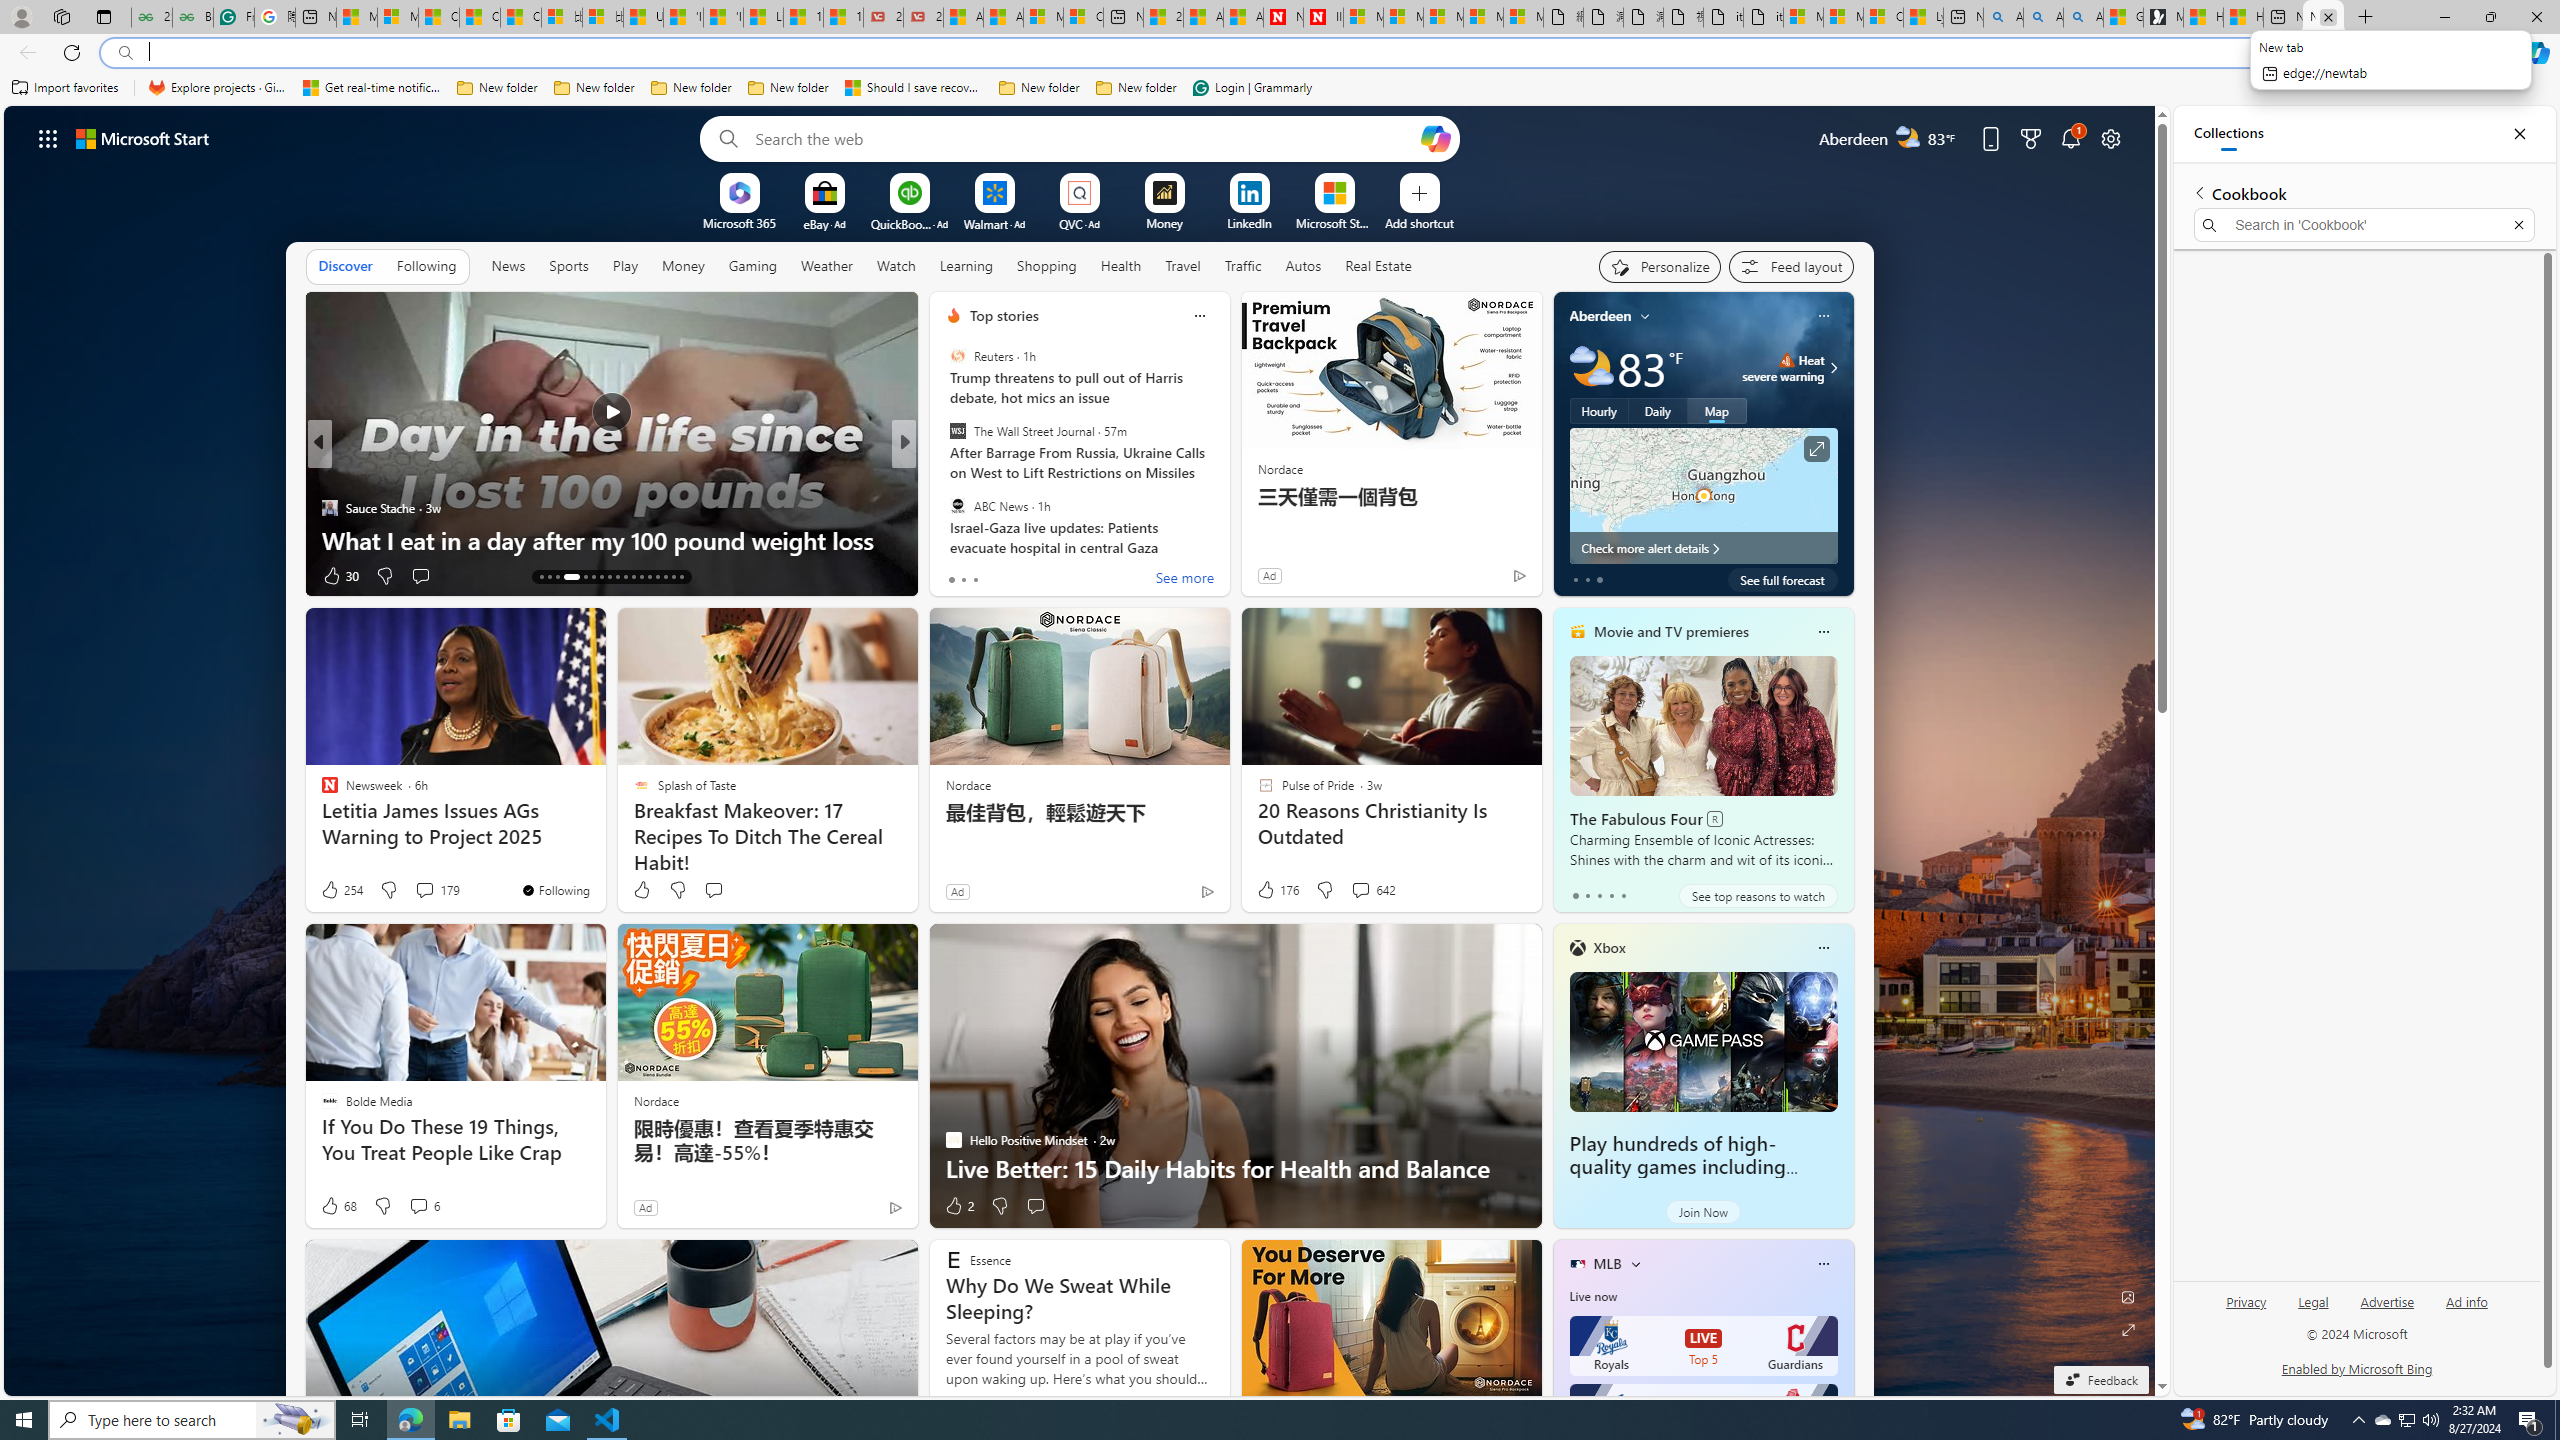  Describe the element at coordinates (683, 266) in the screenshot. I see `Money` at that location.